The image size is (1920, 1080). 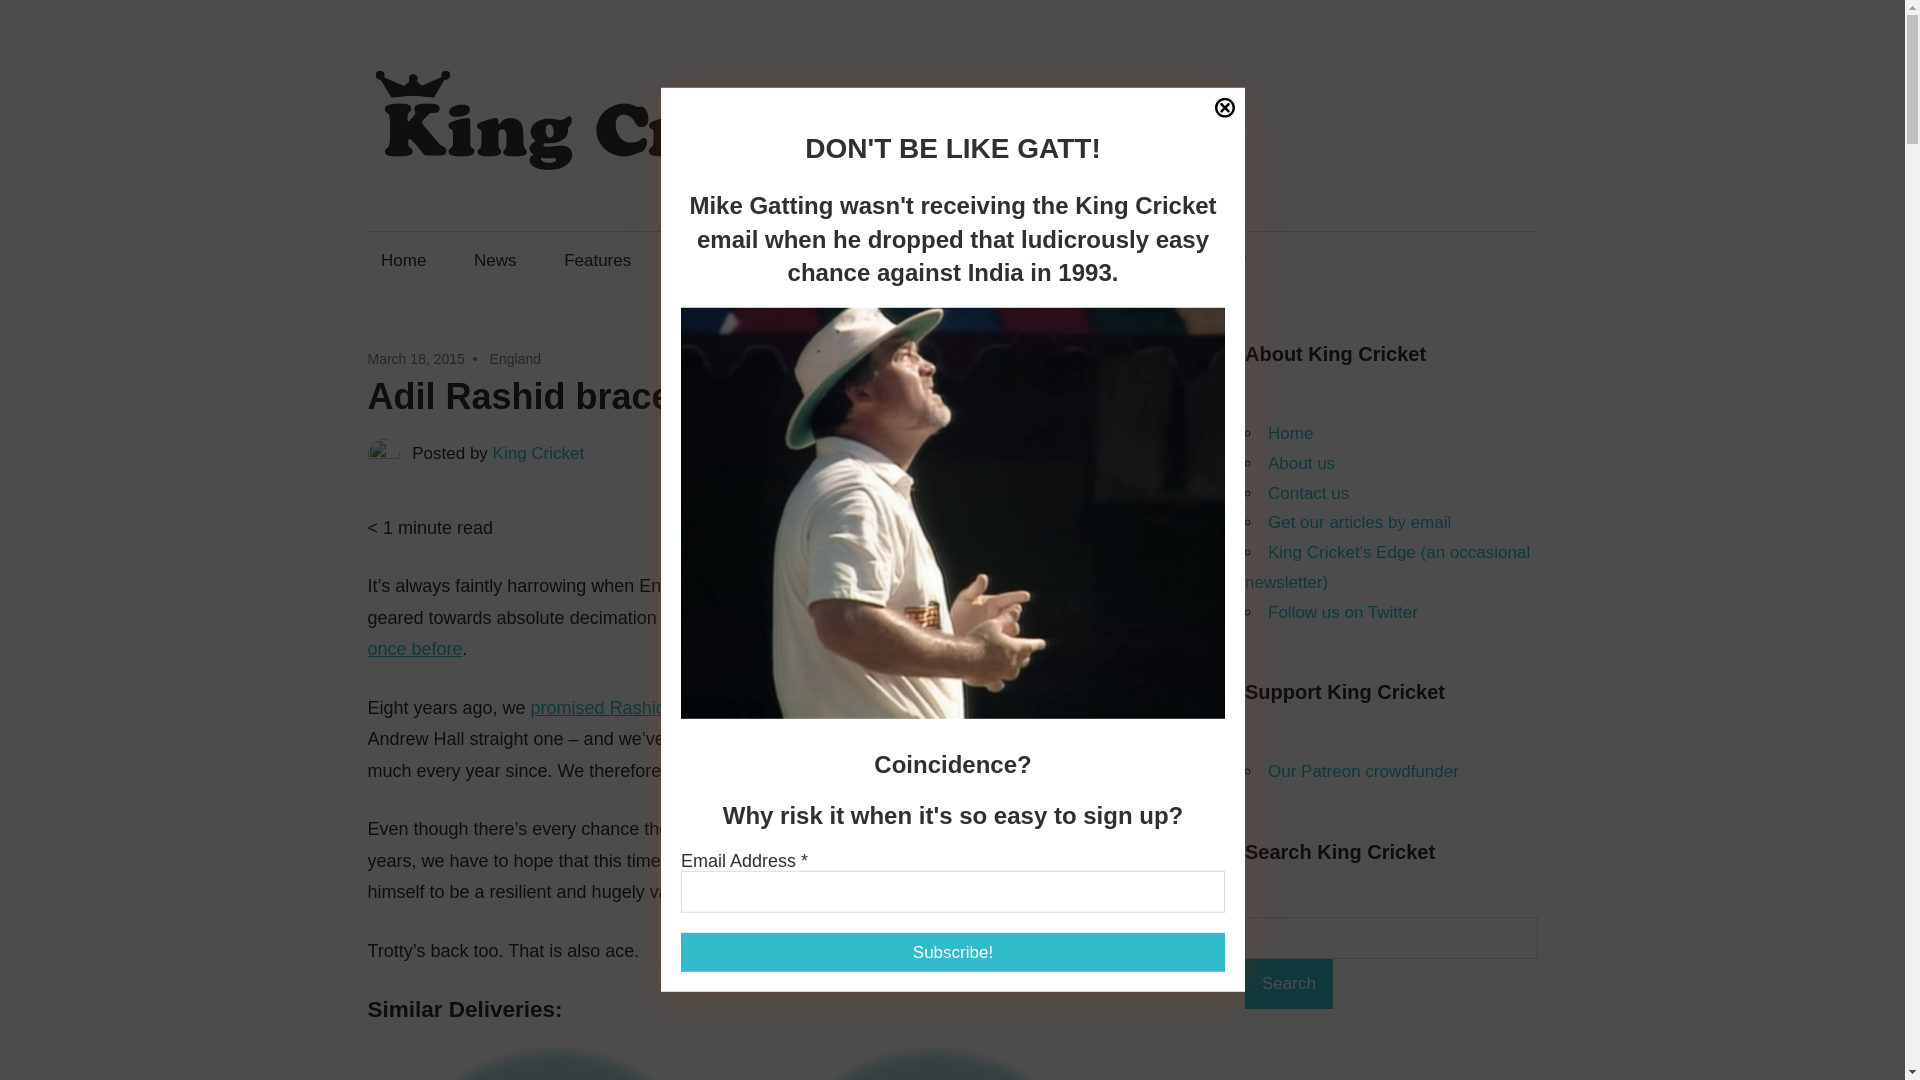 I want to click on View all posts by King Cricket, so click(x=539, y=453).